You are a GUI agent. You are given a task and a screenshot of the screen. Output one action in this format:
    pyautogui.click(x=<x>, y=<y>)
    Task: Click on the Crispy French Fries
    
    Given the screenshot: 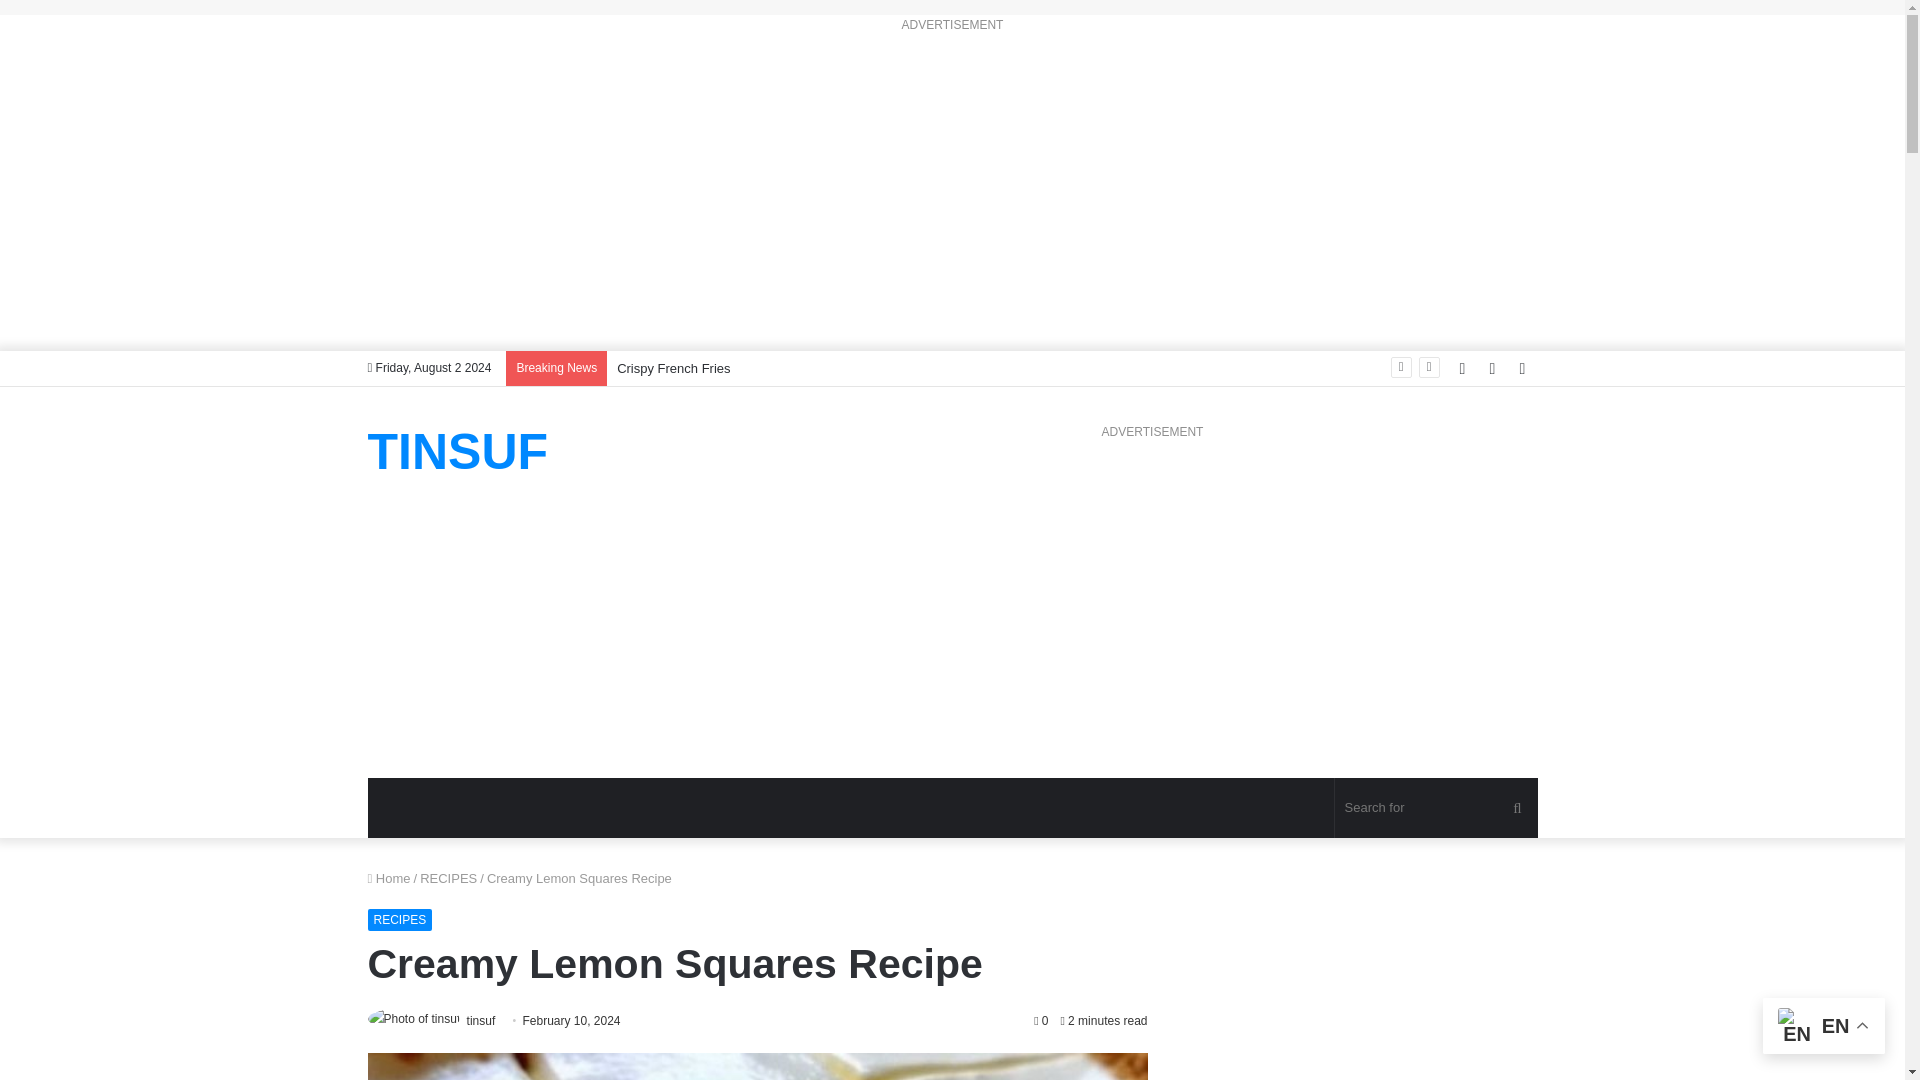 What is the action you would take?
    pyautogui.click(x=672, y=368)
    